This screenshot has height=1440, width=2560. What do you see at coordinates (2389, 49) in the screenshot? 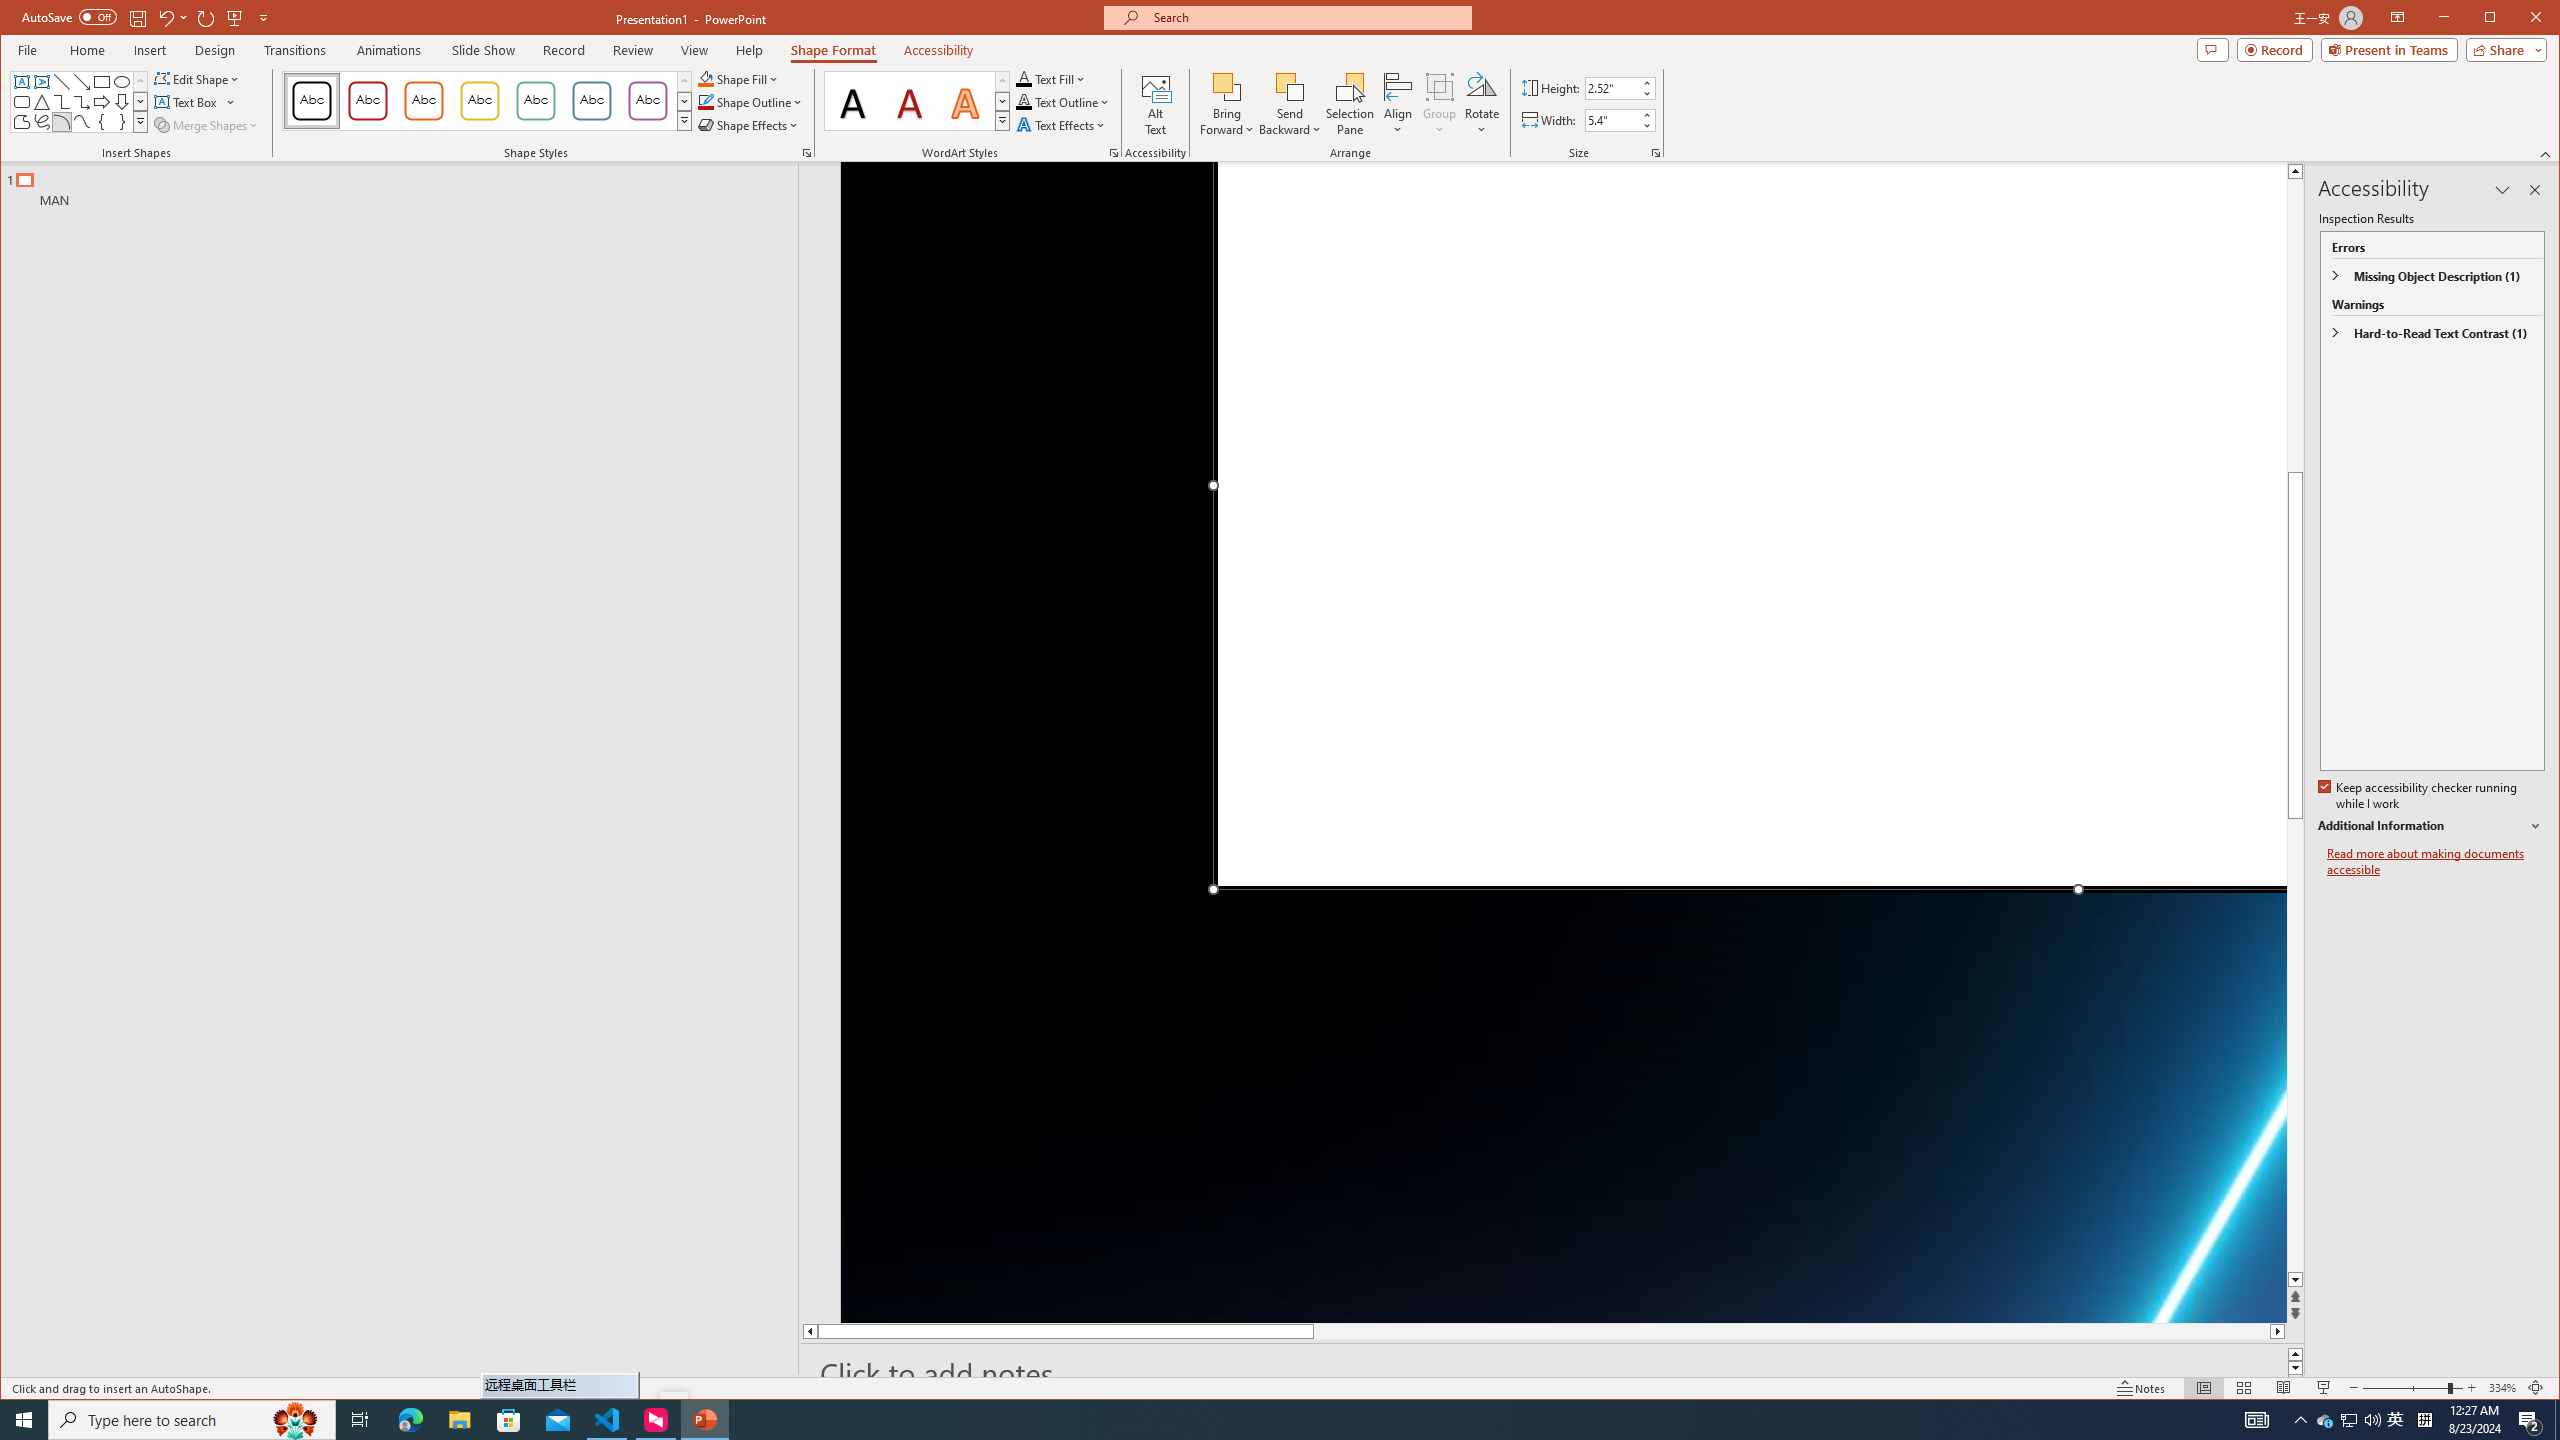
I see `Present in Teams` at bounding box center [2389, 49].